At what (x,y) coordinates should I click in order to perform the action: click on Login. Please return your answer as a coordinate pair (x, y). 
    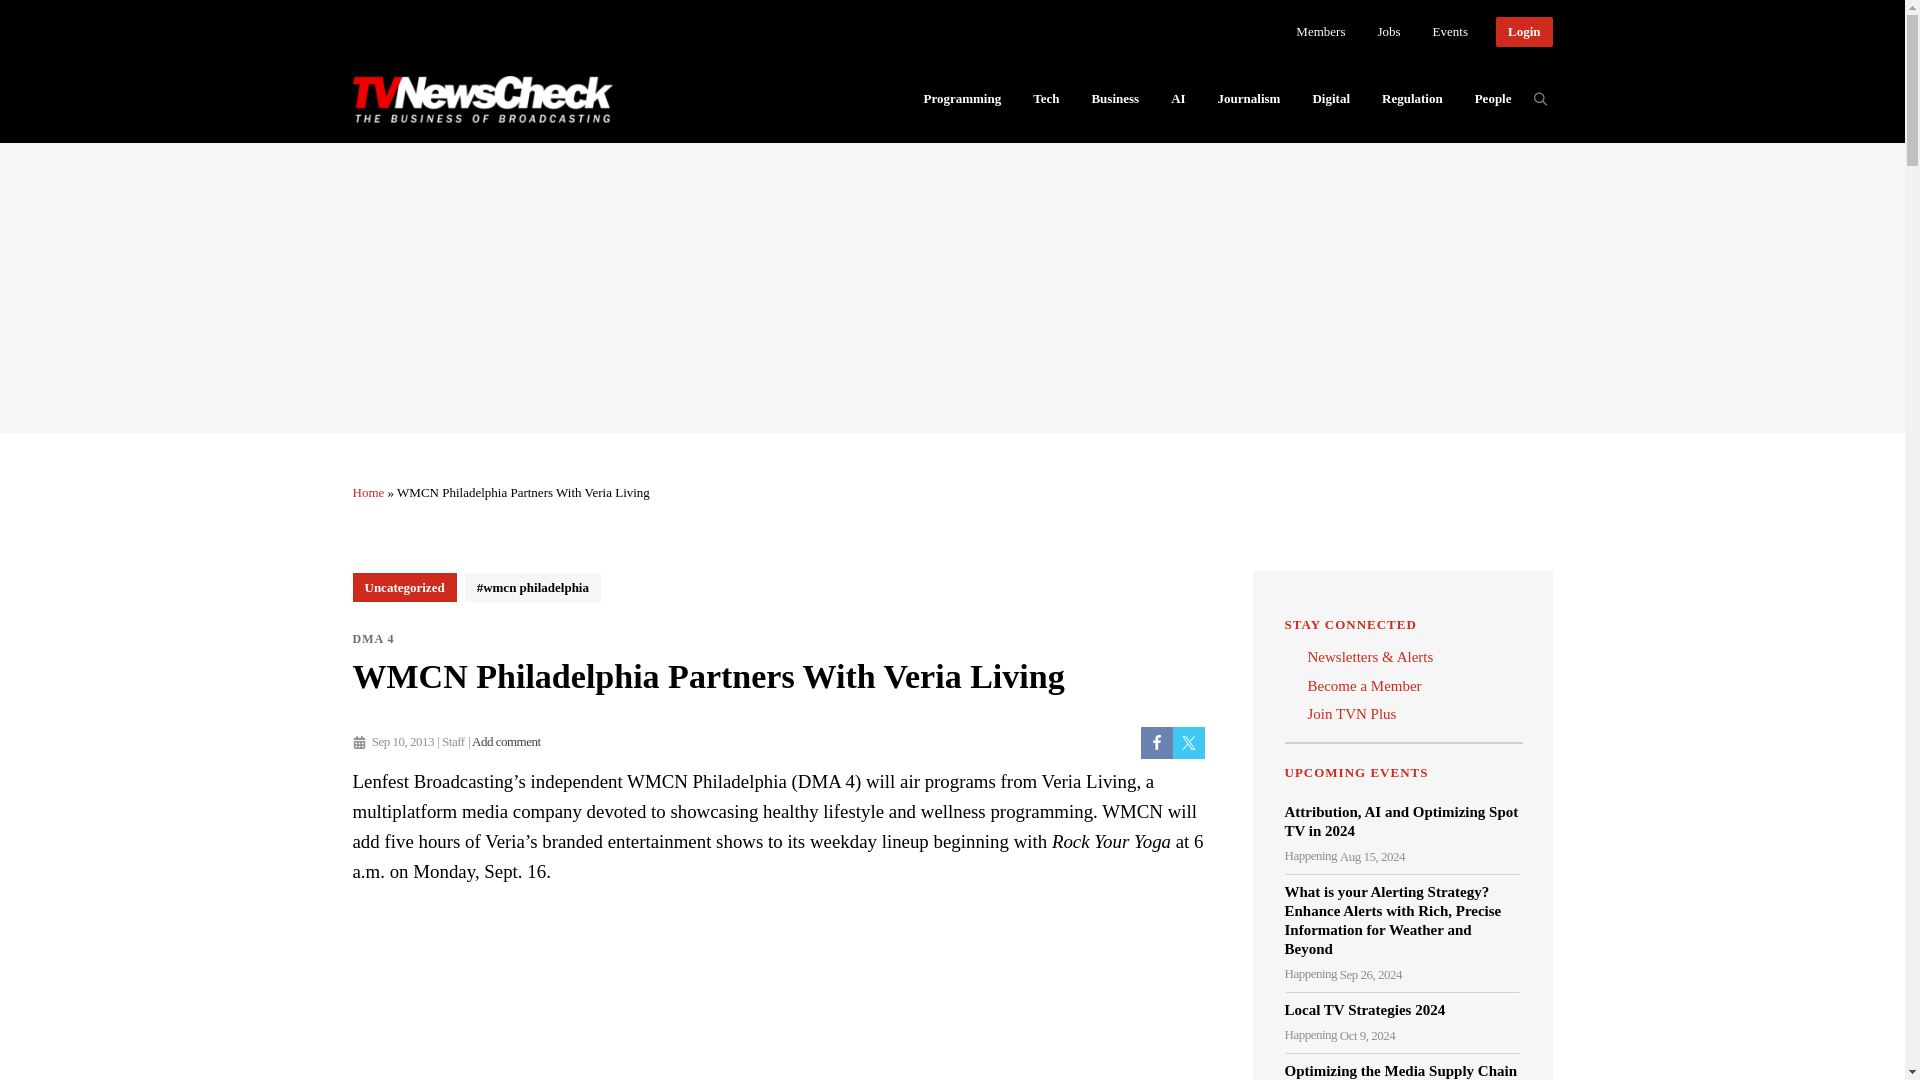
    Looking at the image, I should click on (1524, 32).